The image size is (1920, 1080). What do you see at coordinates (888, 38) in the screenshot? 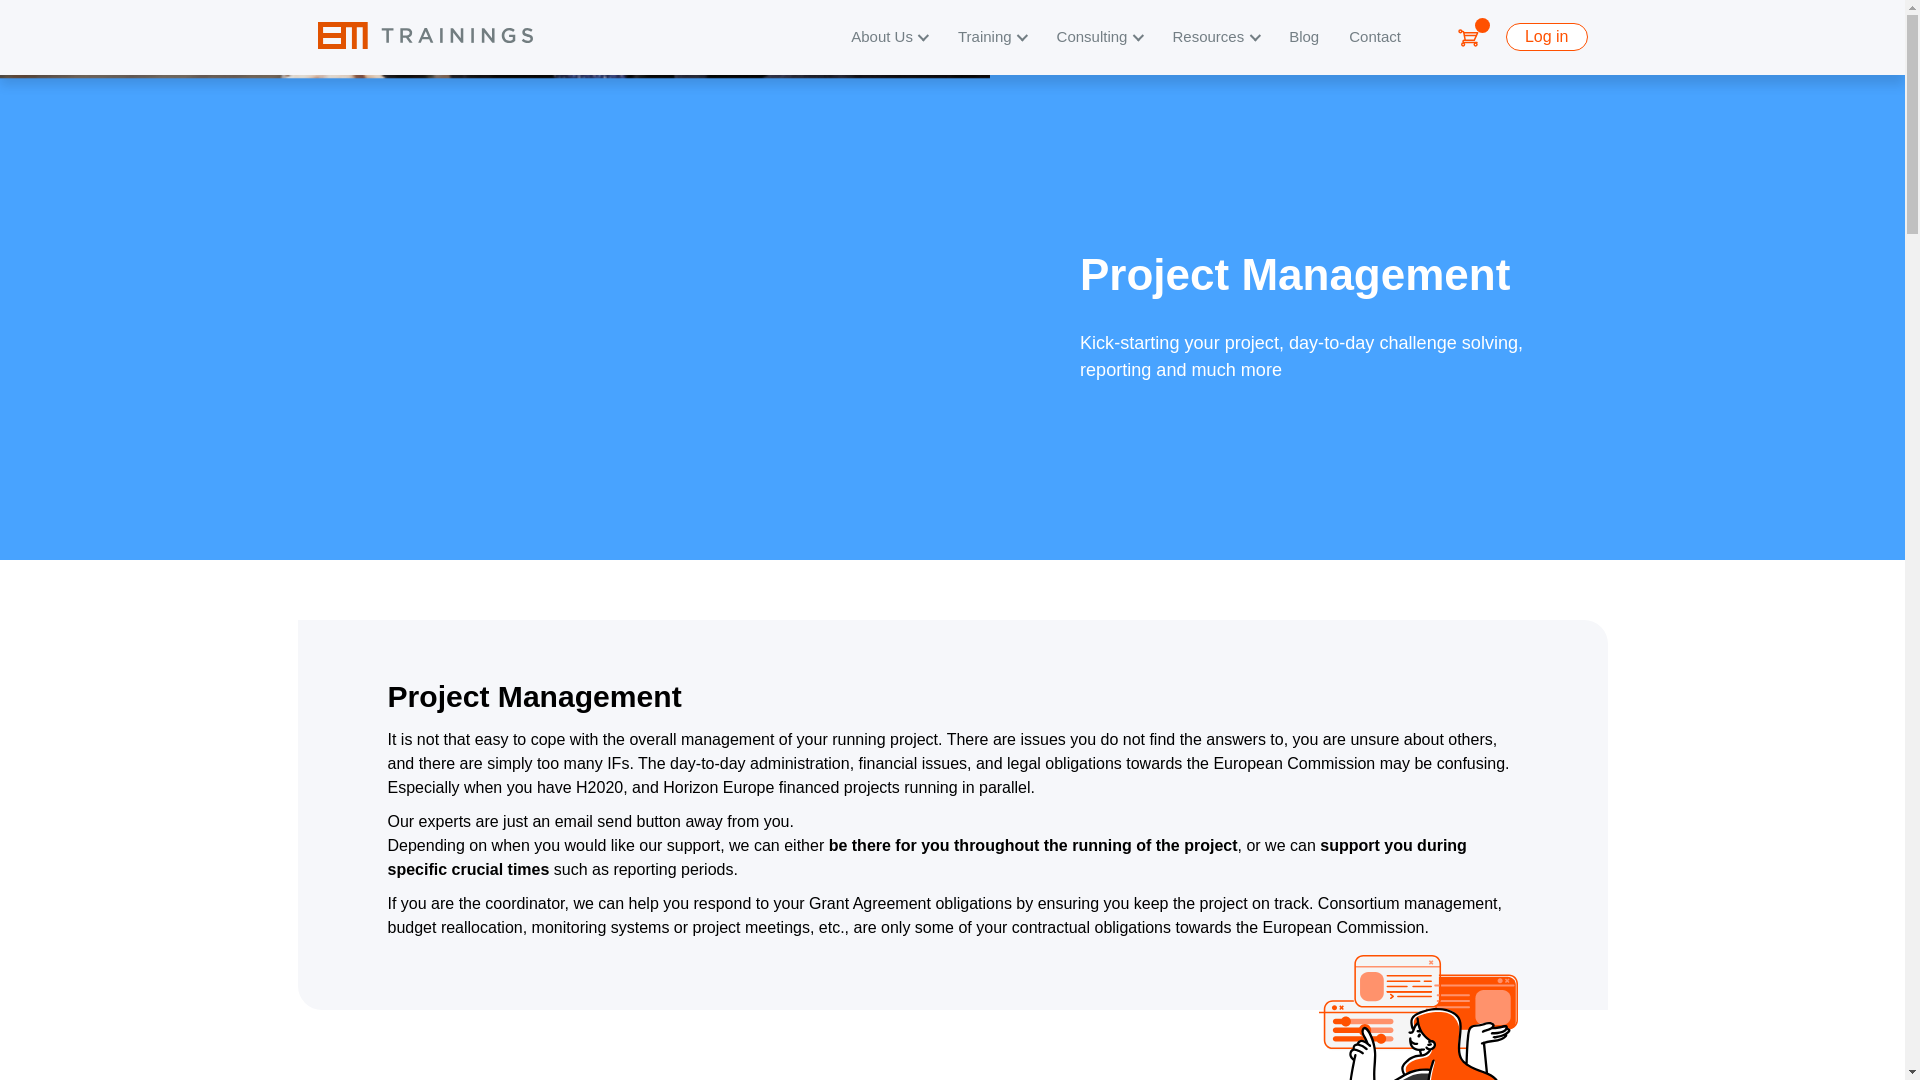
I see `About Us` at bounding box center [888, 38].